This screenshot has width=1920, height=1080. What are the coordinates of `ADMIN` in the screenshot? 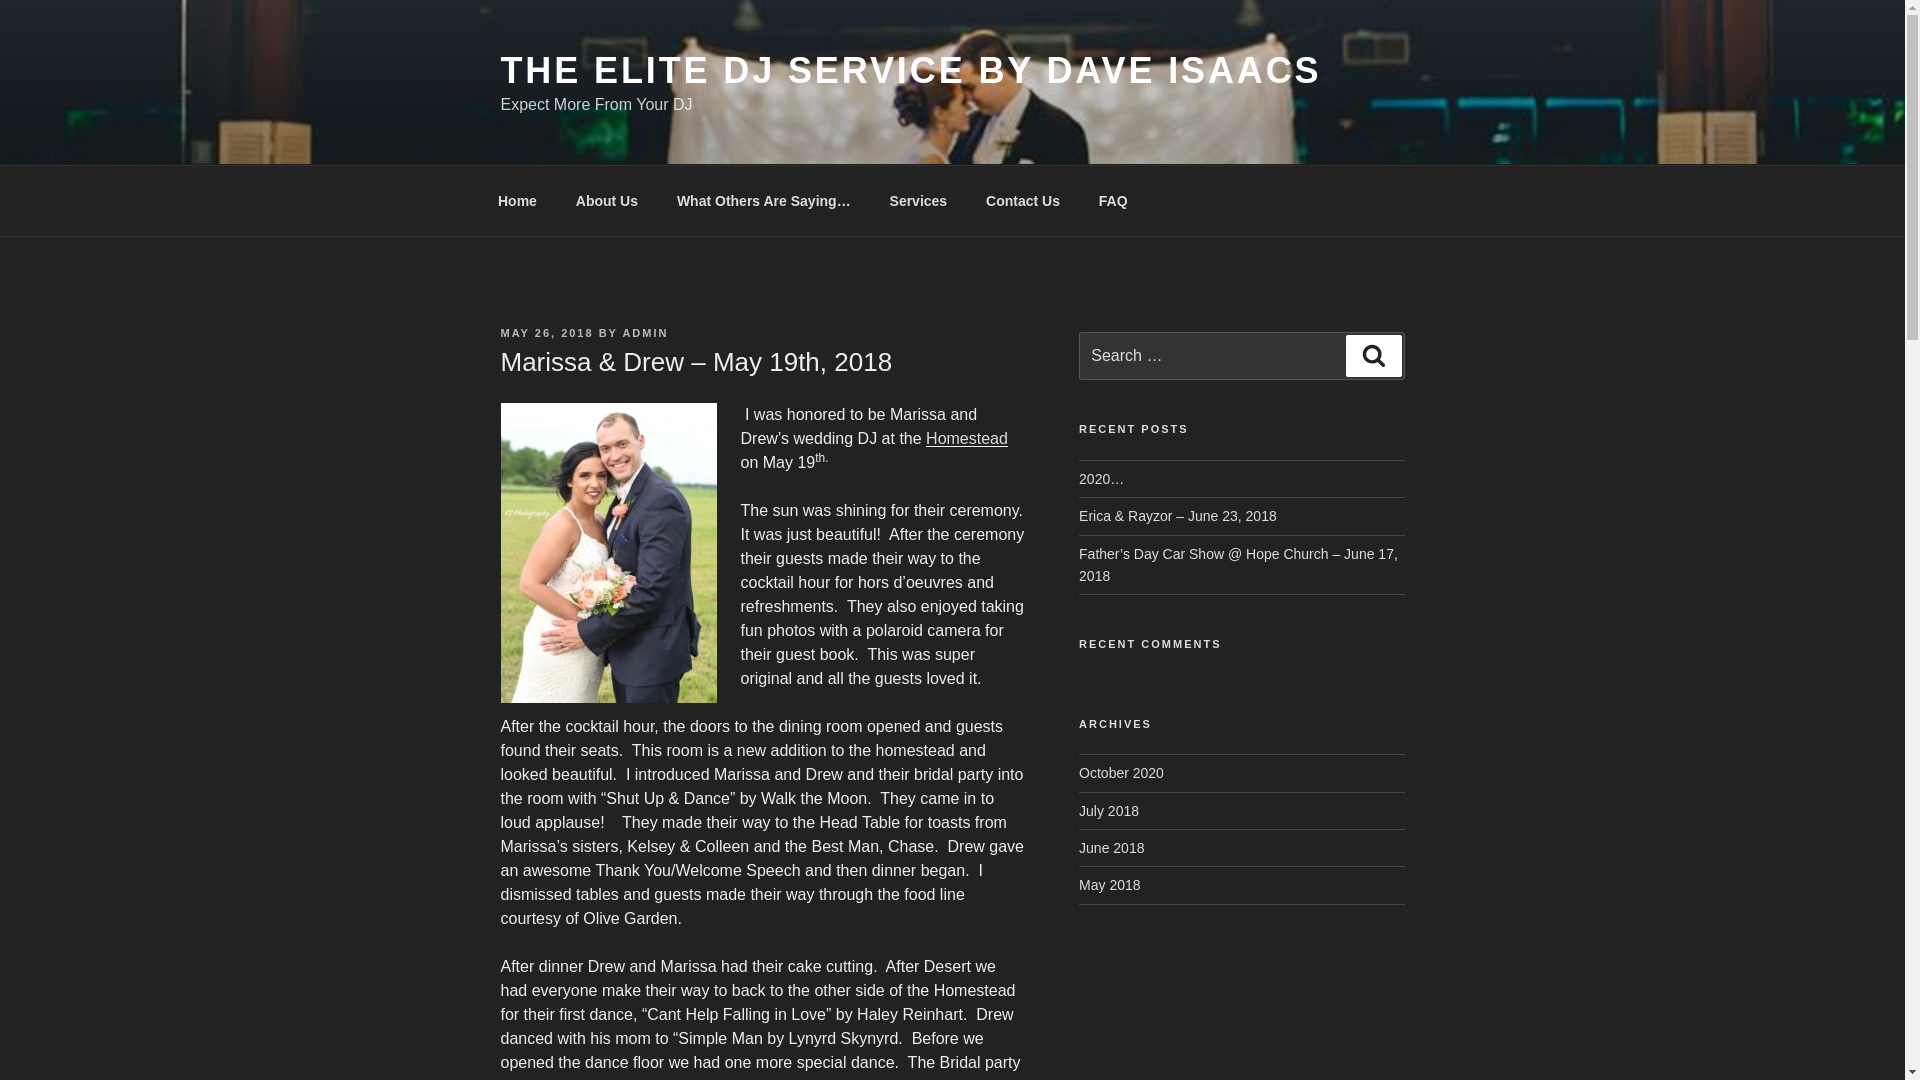 It's located at (645, 333).